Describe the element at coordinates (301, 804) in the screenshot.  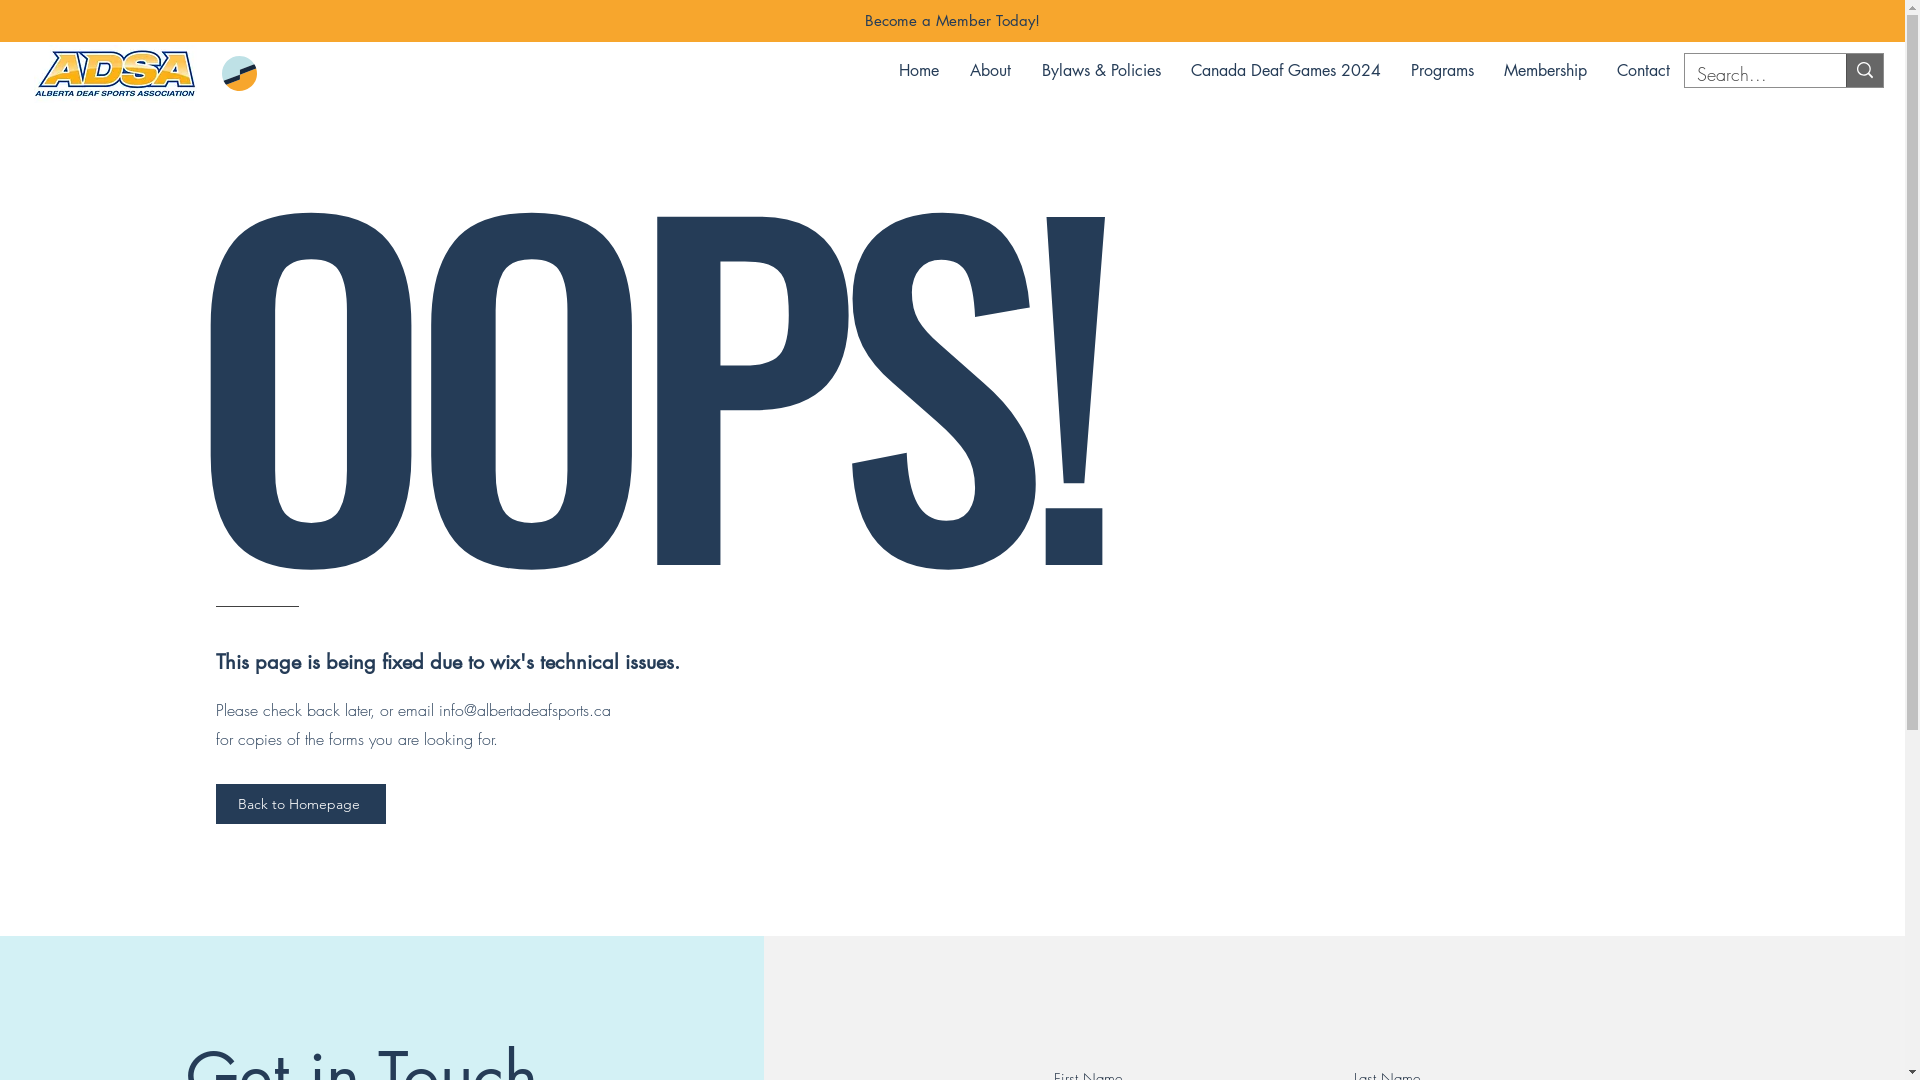
I see `Back to Homepage` at that location.